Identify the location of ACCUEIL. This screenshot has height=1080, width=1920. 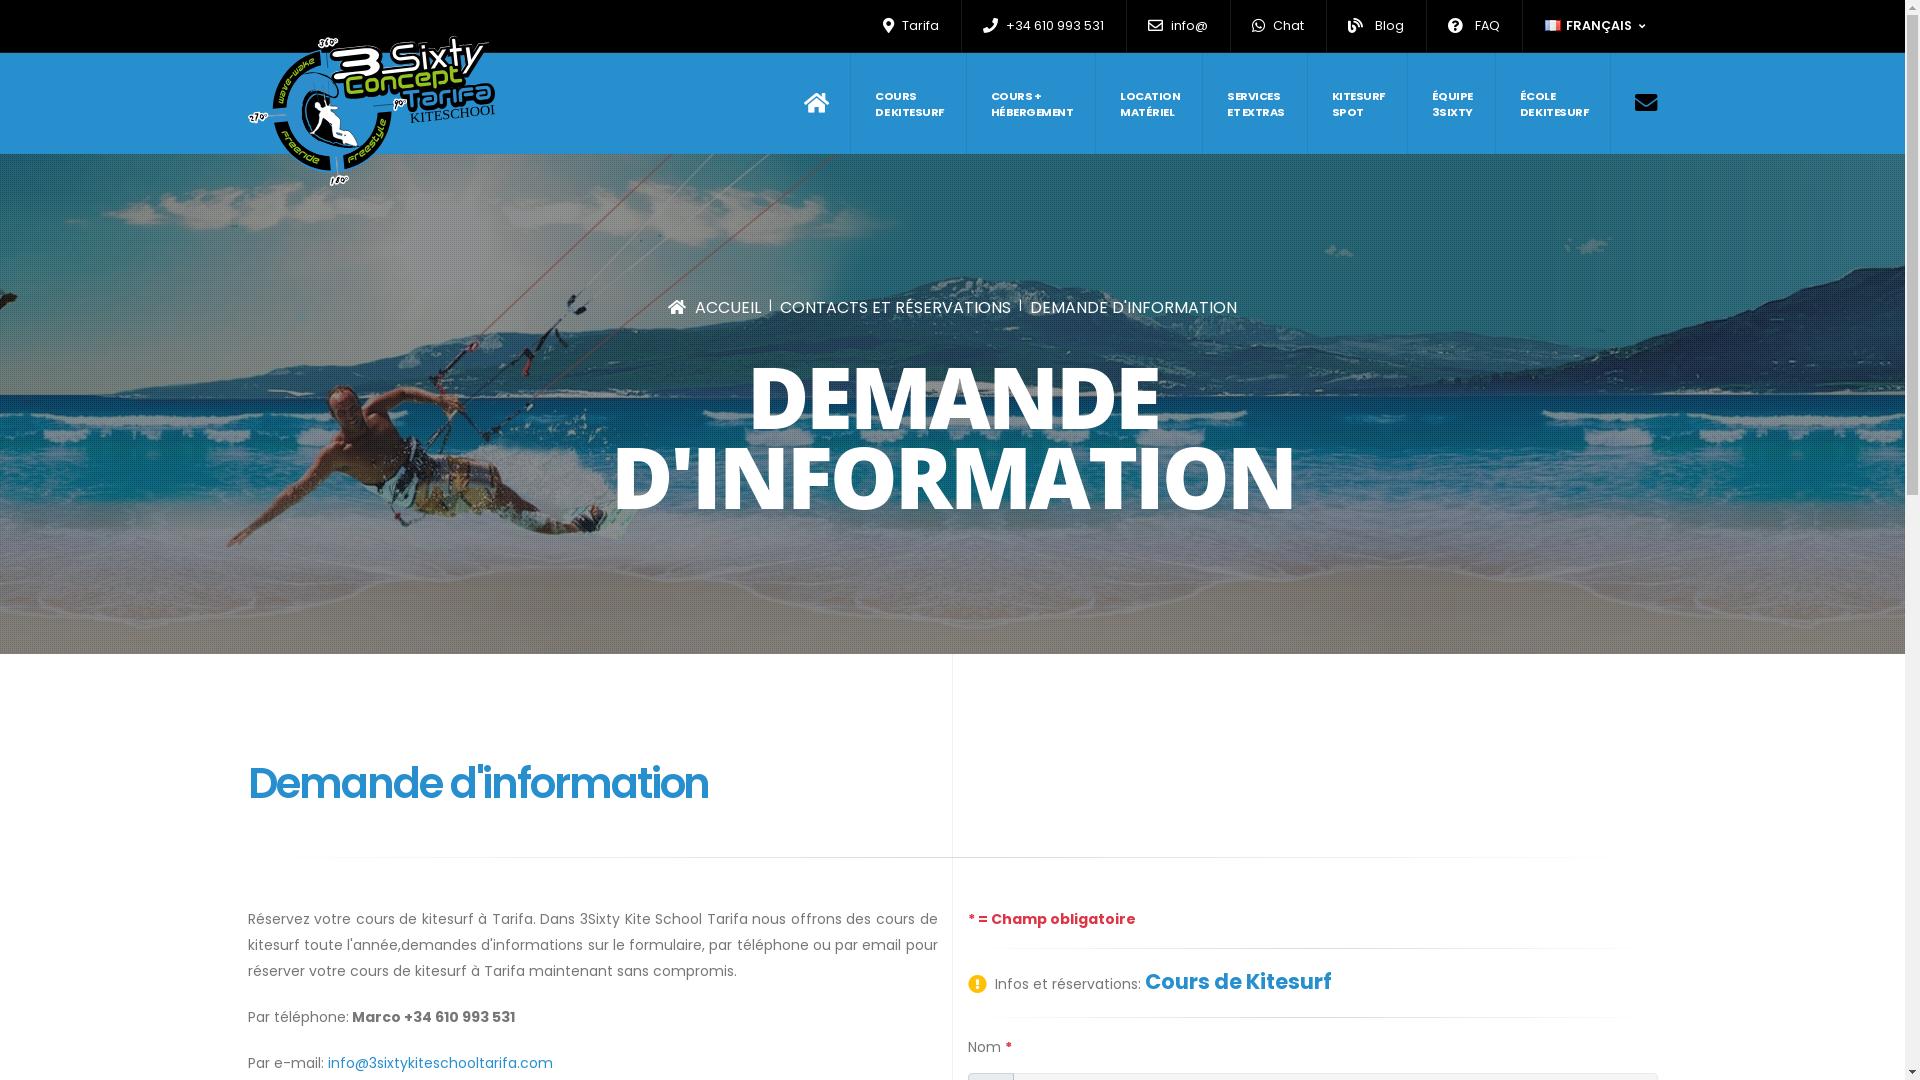
(714, 308).